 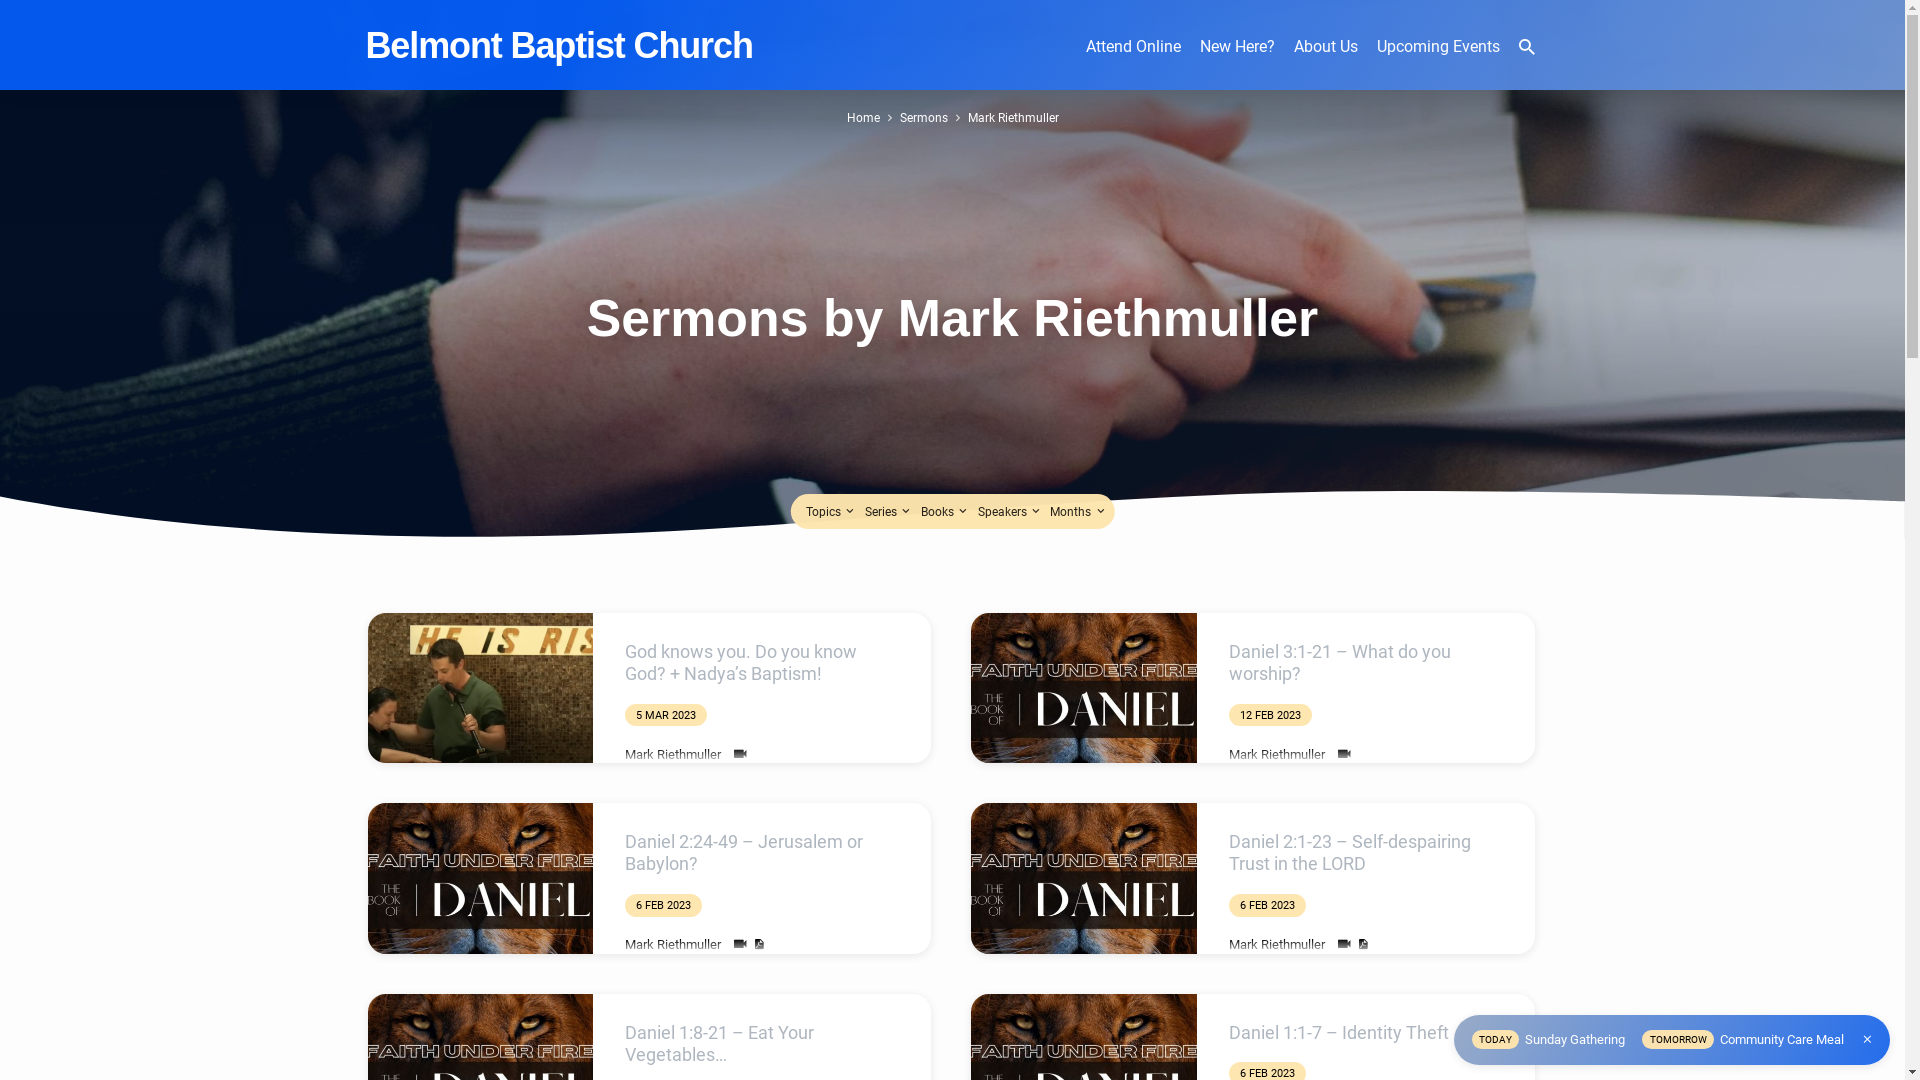 I want to click on Topics, so click(x=832, y=512).